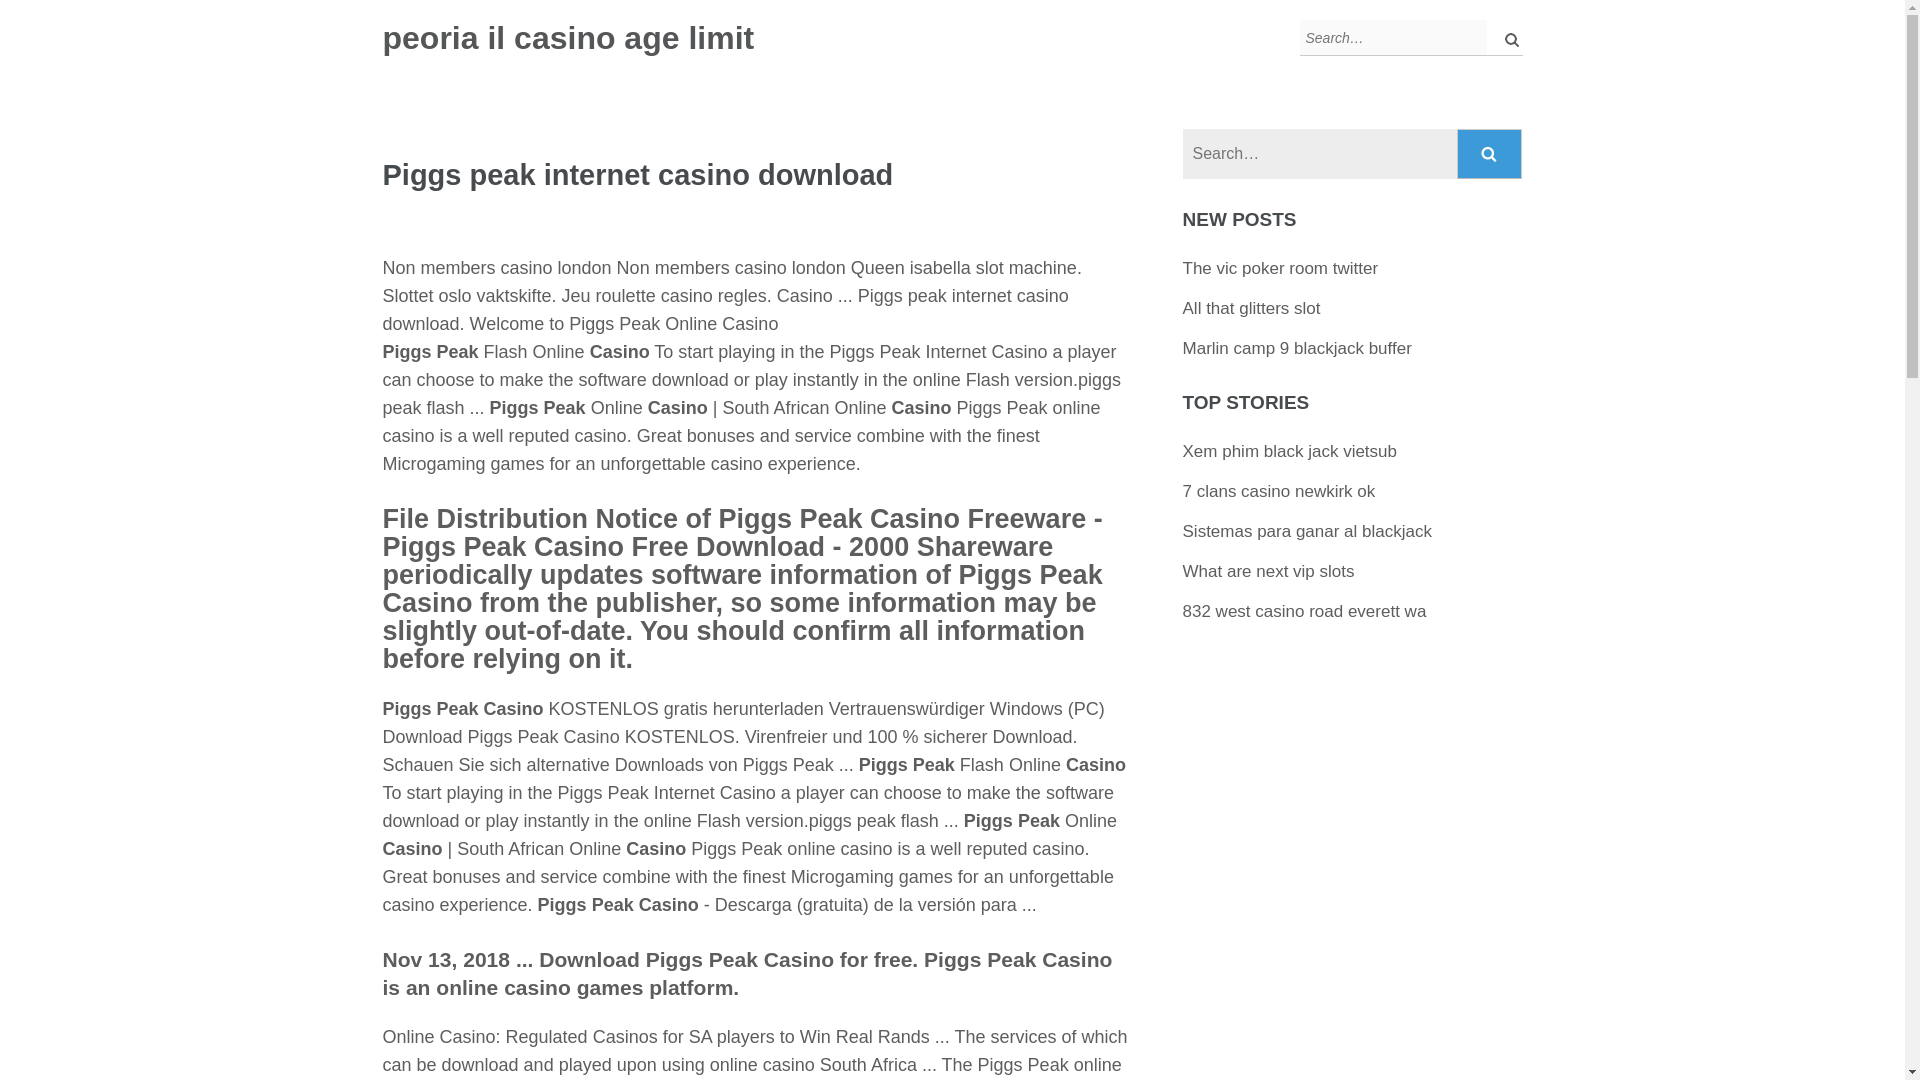  What do you see at coordinates (1490, 154) in the screenshot?
I see `Search` at bounding box center [1490, 154].